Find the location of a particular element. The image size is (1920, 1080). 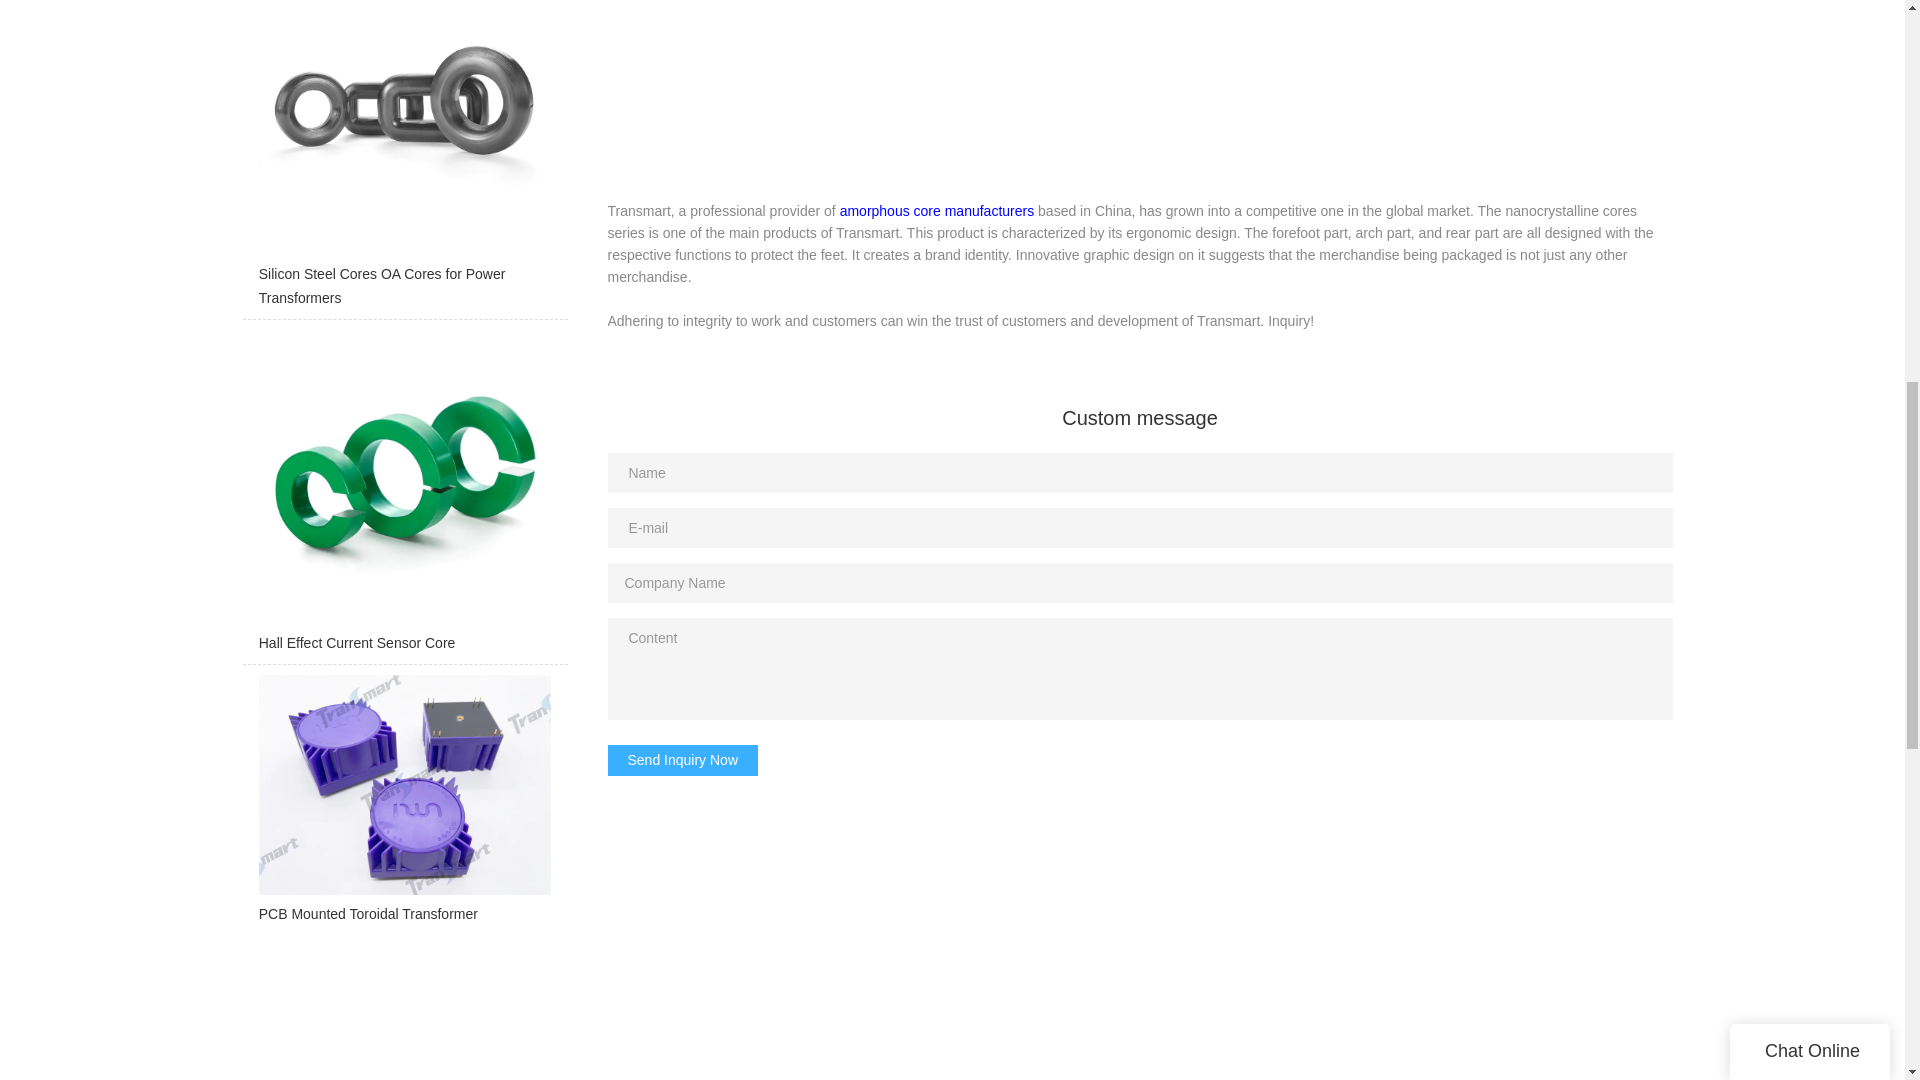

Hall Effect Current Sensor Core is located at coordinates (404, 497).